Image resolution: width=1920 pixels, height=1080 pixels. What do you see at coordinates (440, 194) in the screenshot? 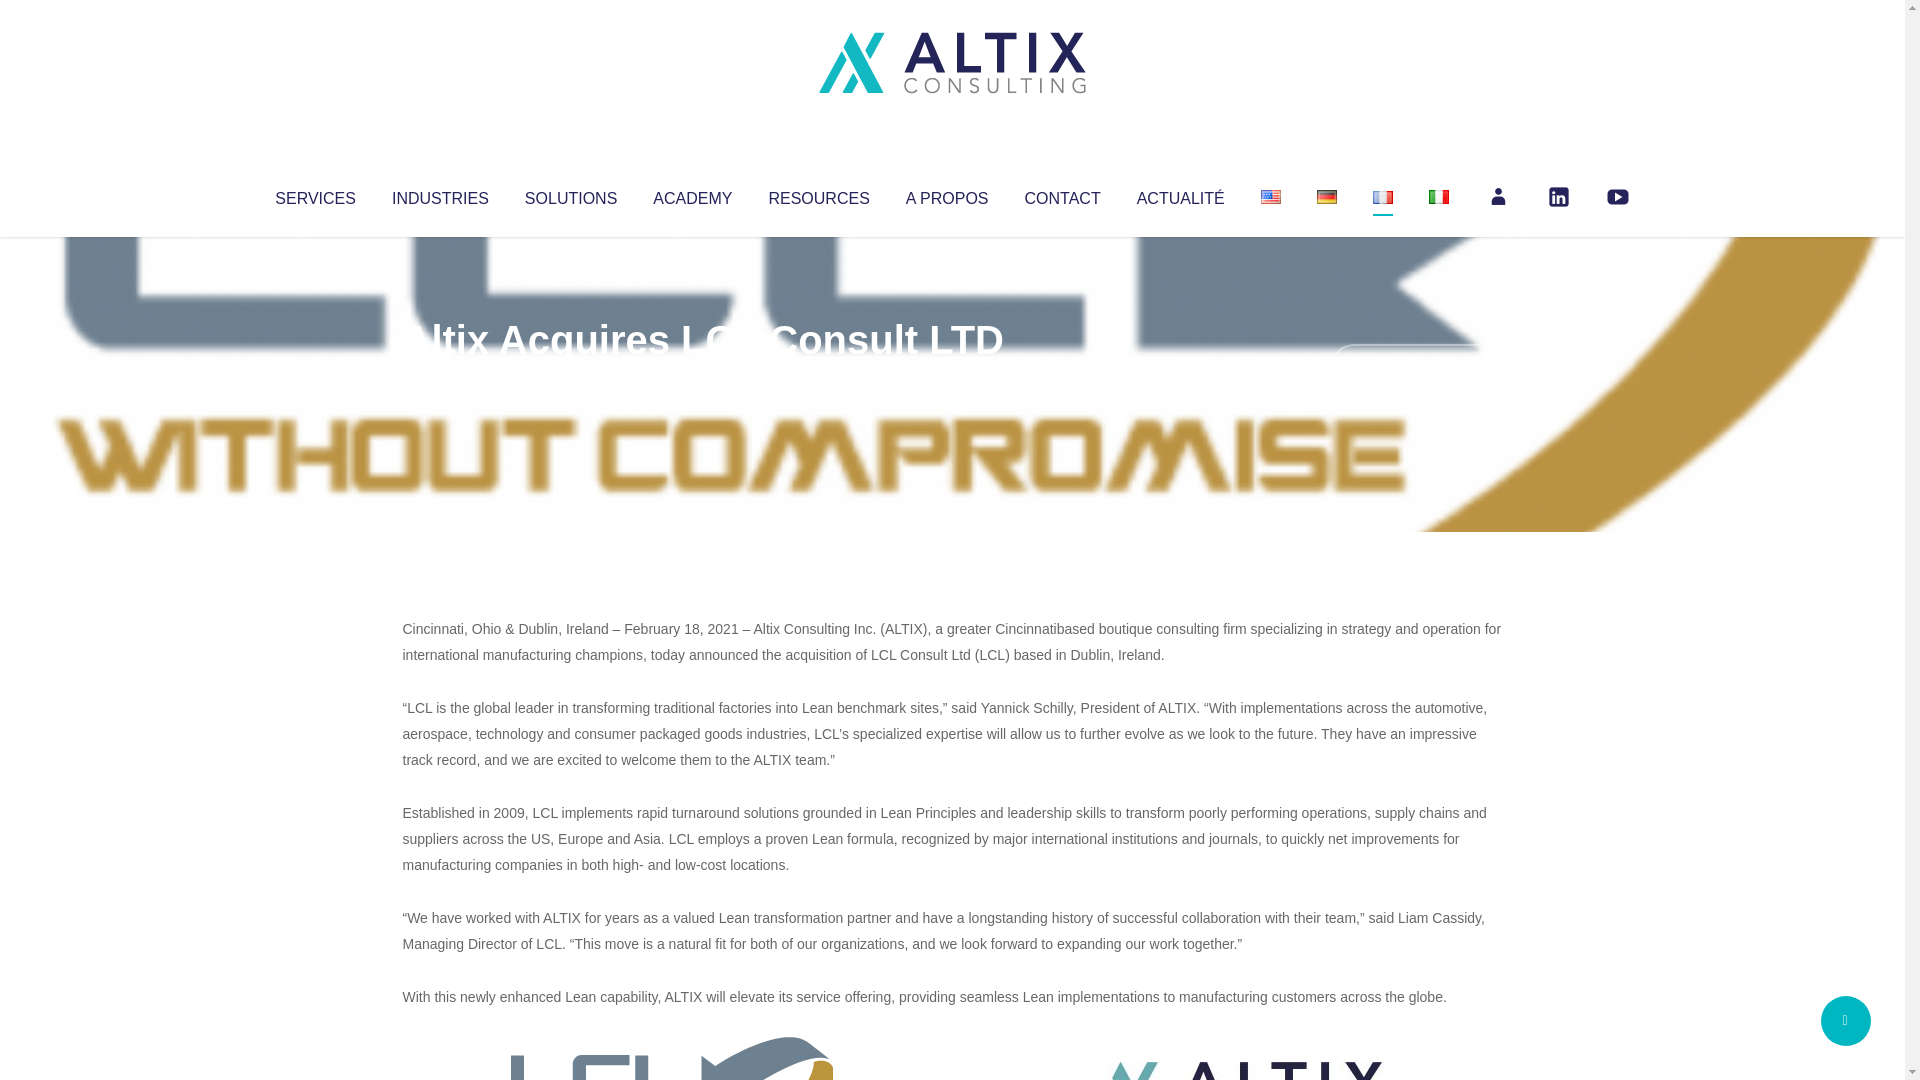
I see `INDUSTRIES` at bounding box center [440, 194].